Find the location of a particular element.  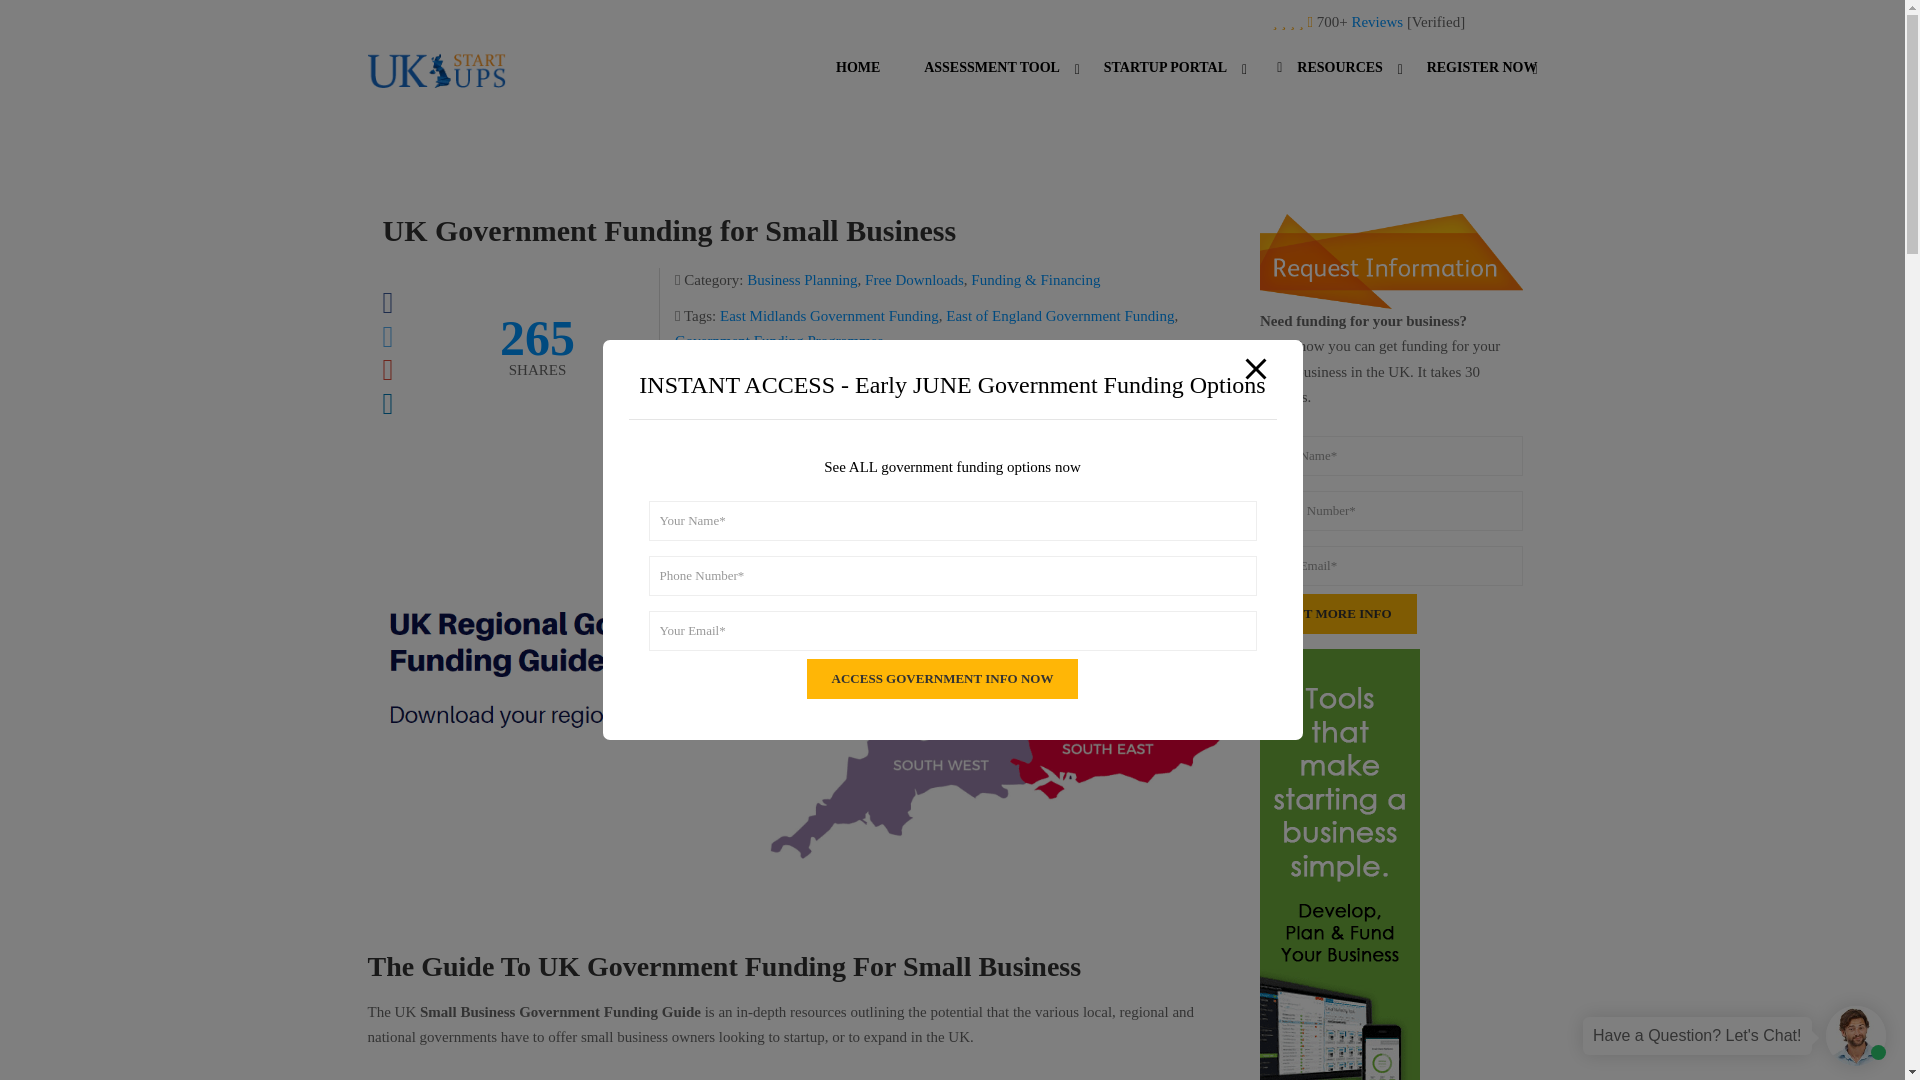

STARTUP PORTAL is located at coordinates (1165, 82).